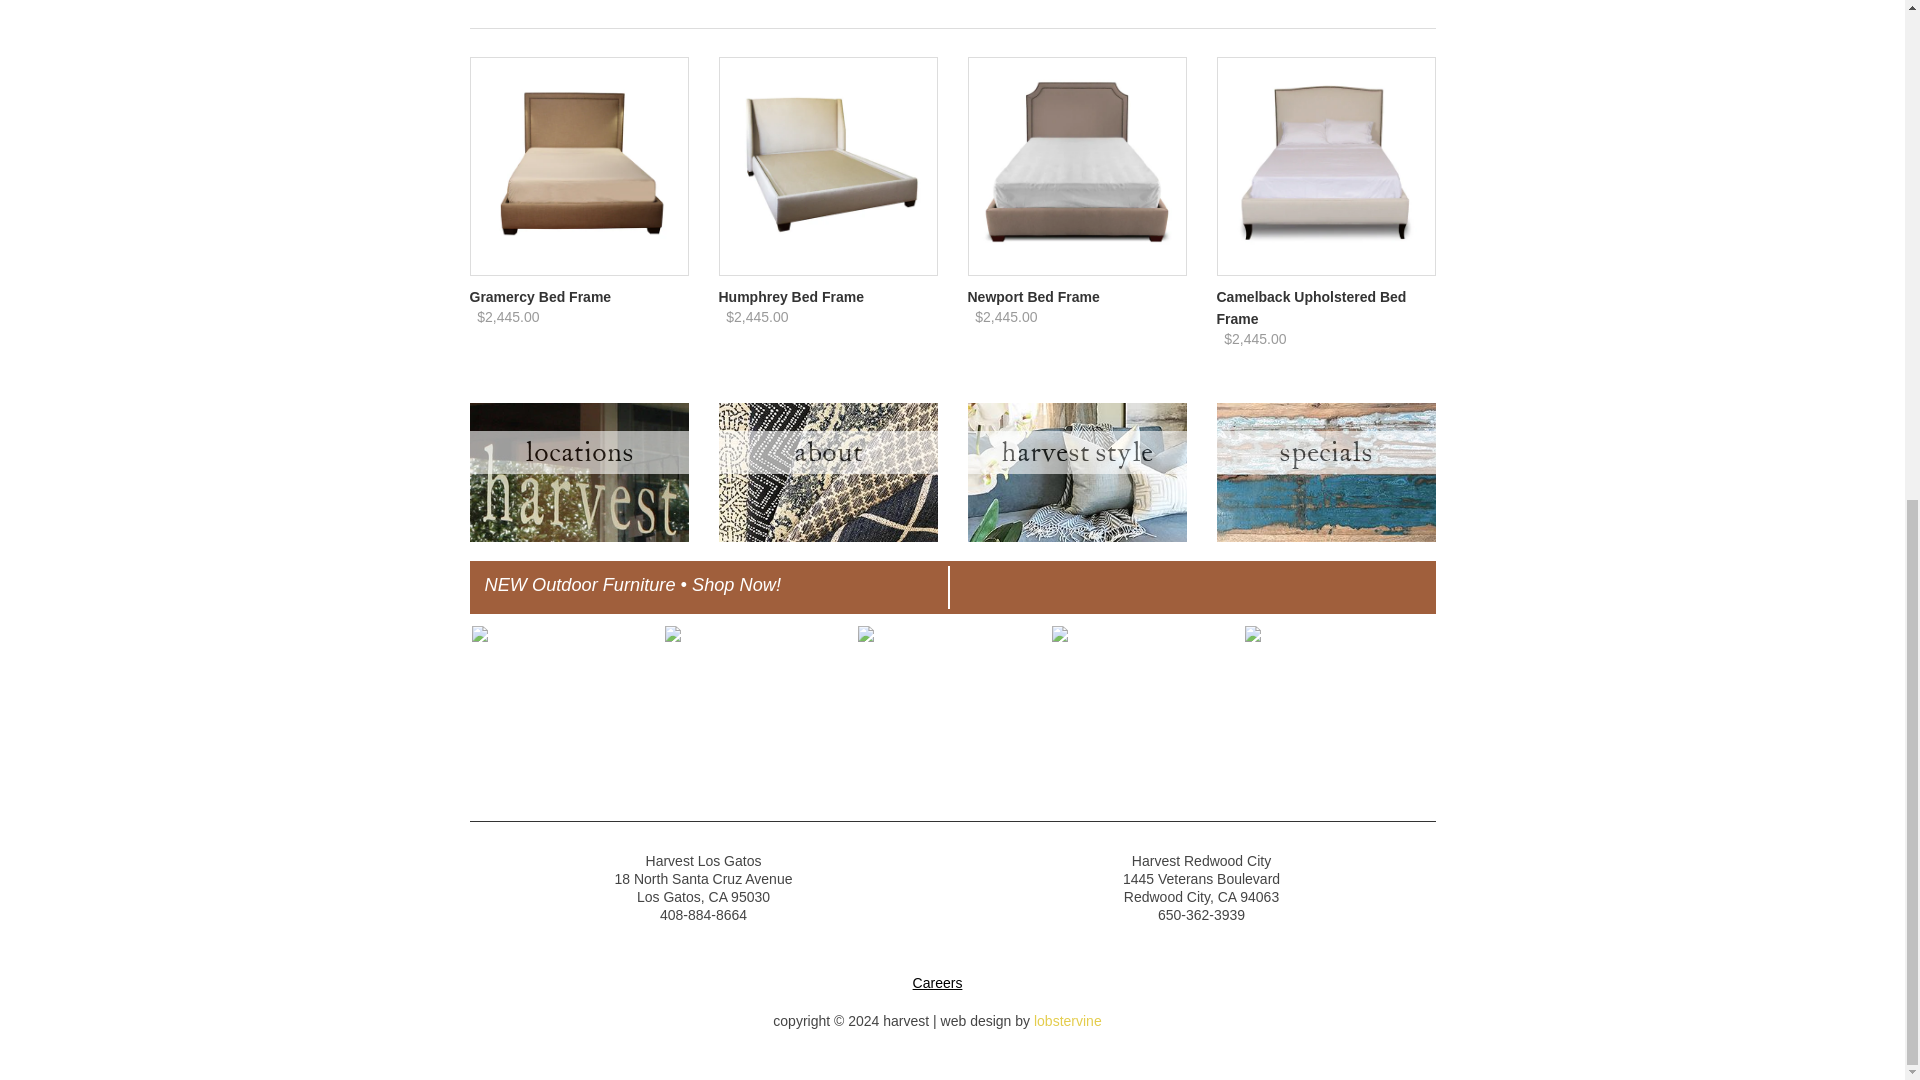 The height and width of the screenshot is (1080, 1920). Describe the element at coordinates (1076, 537) in the screenshot. I see `harvest style` at that location.